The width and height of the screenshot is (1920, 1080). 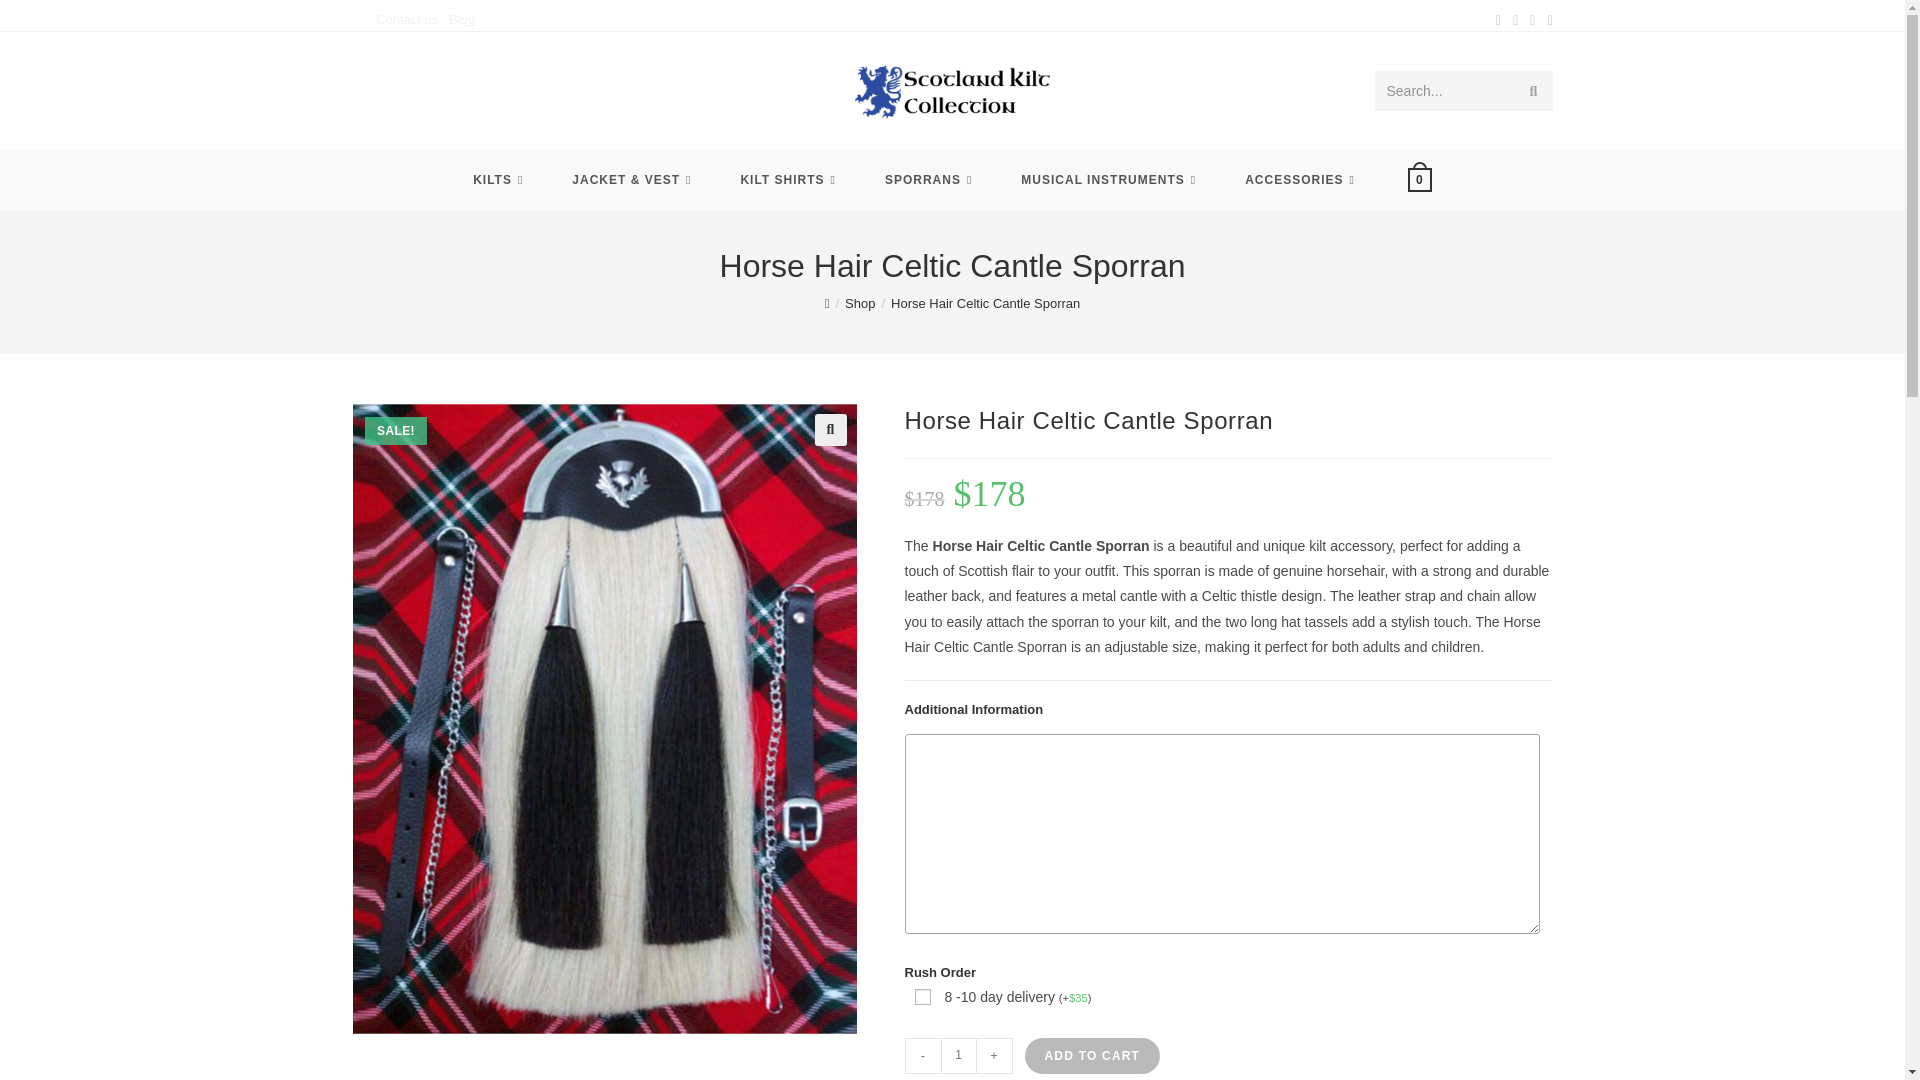 What do you see at coordinates (930, 180) in the screenshot?
I see `SPORRANS` at bounding box center [930, 180].